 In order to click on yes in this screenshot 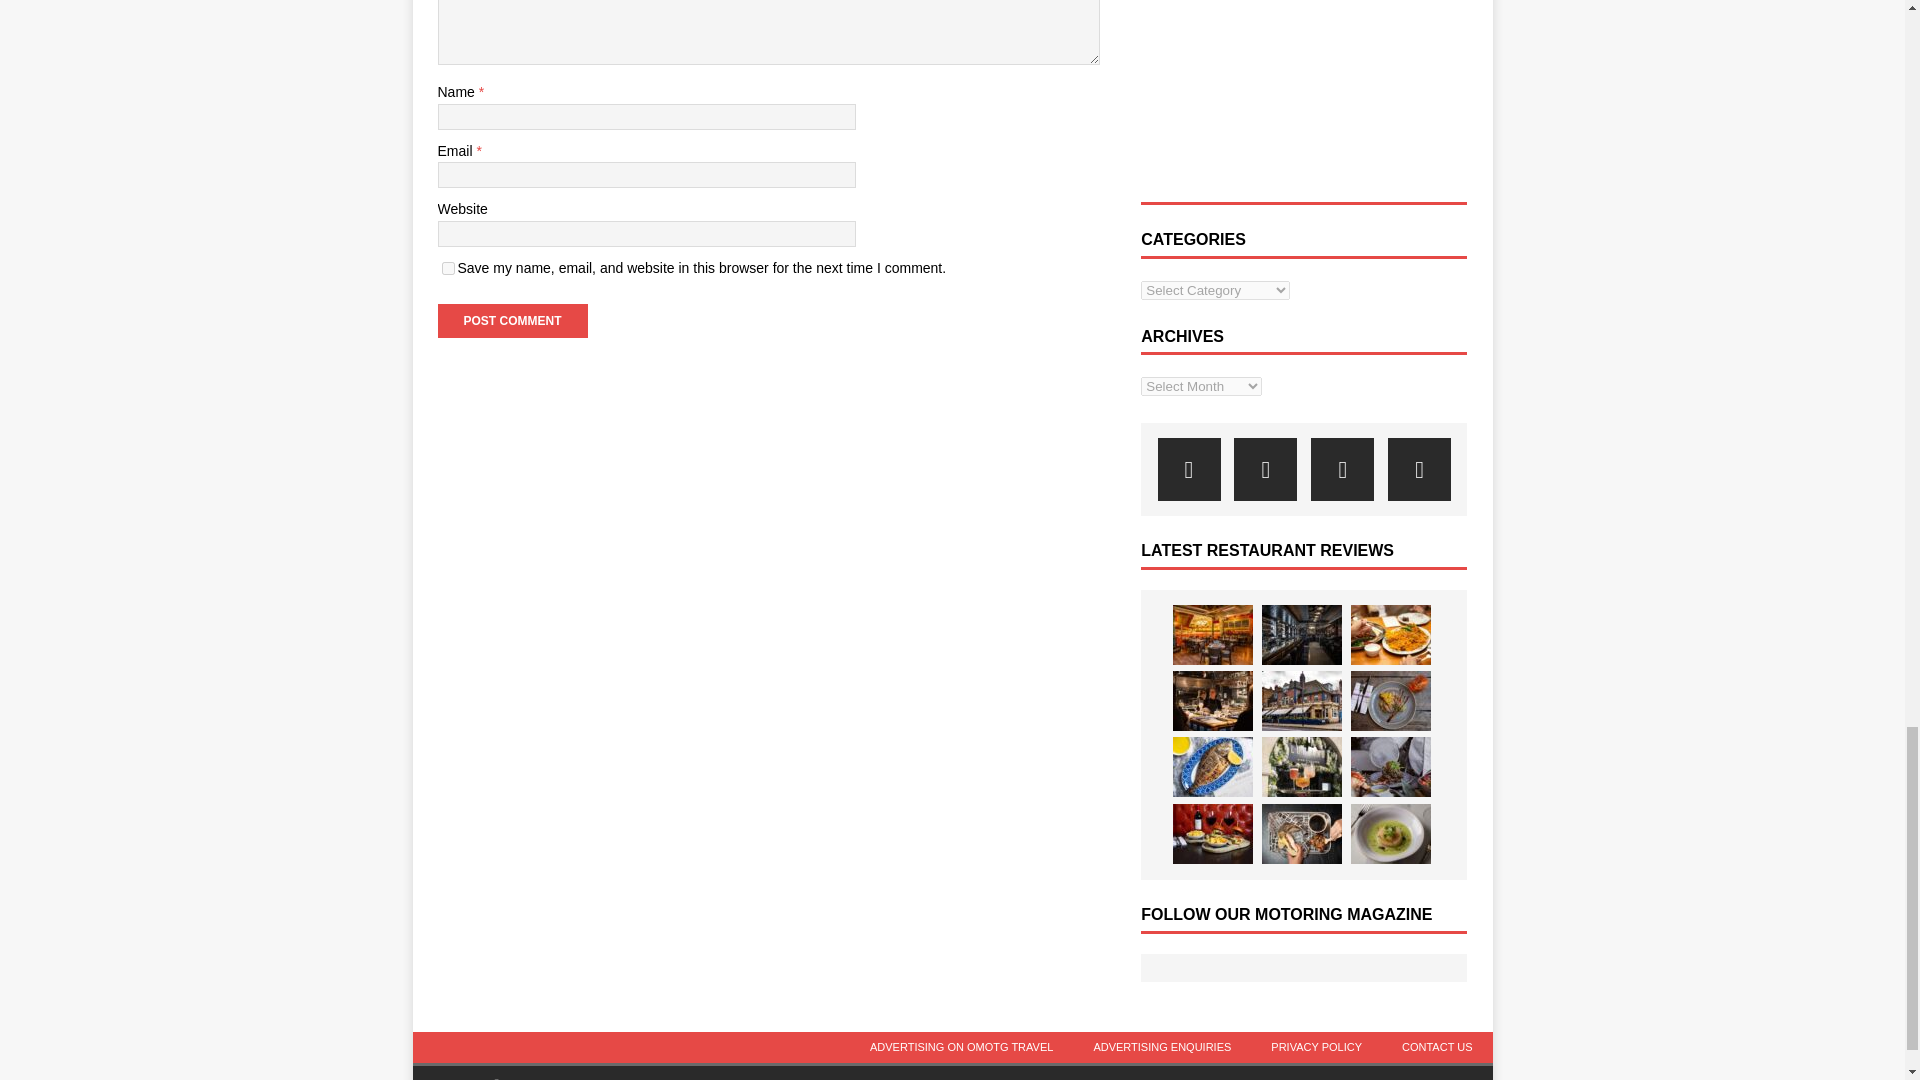, I will do `click(448, 268)`.